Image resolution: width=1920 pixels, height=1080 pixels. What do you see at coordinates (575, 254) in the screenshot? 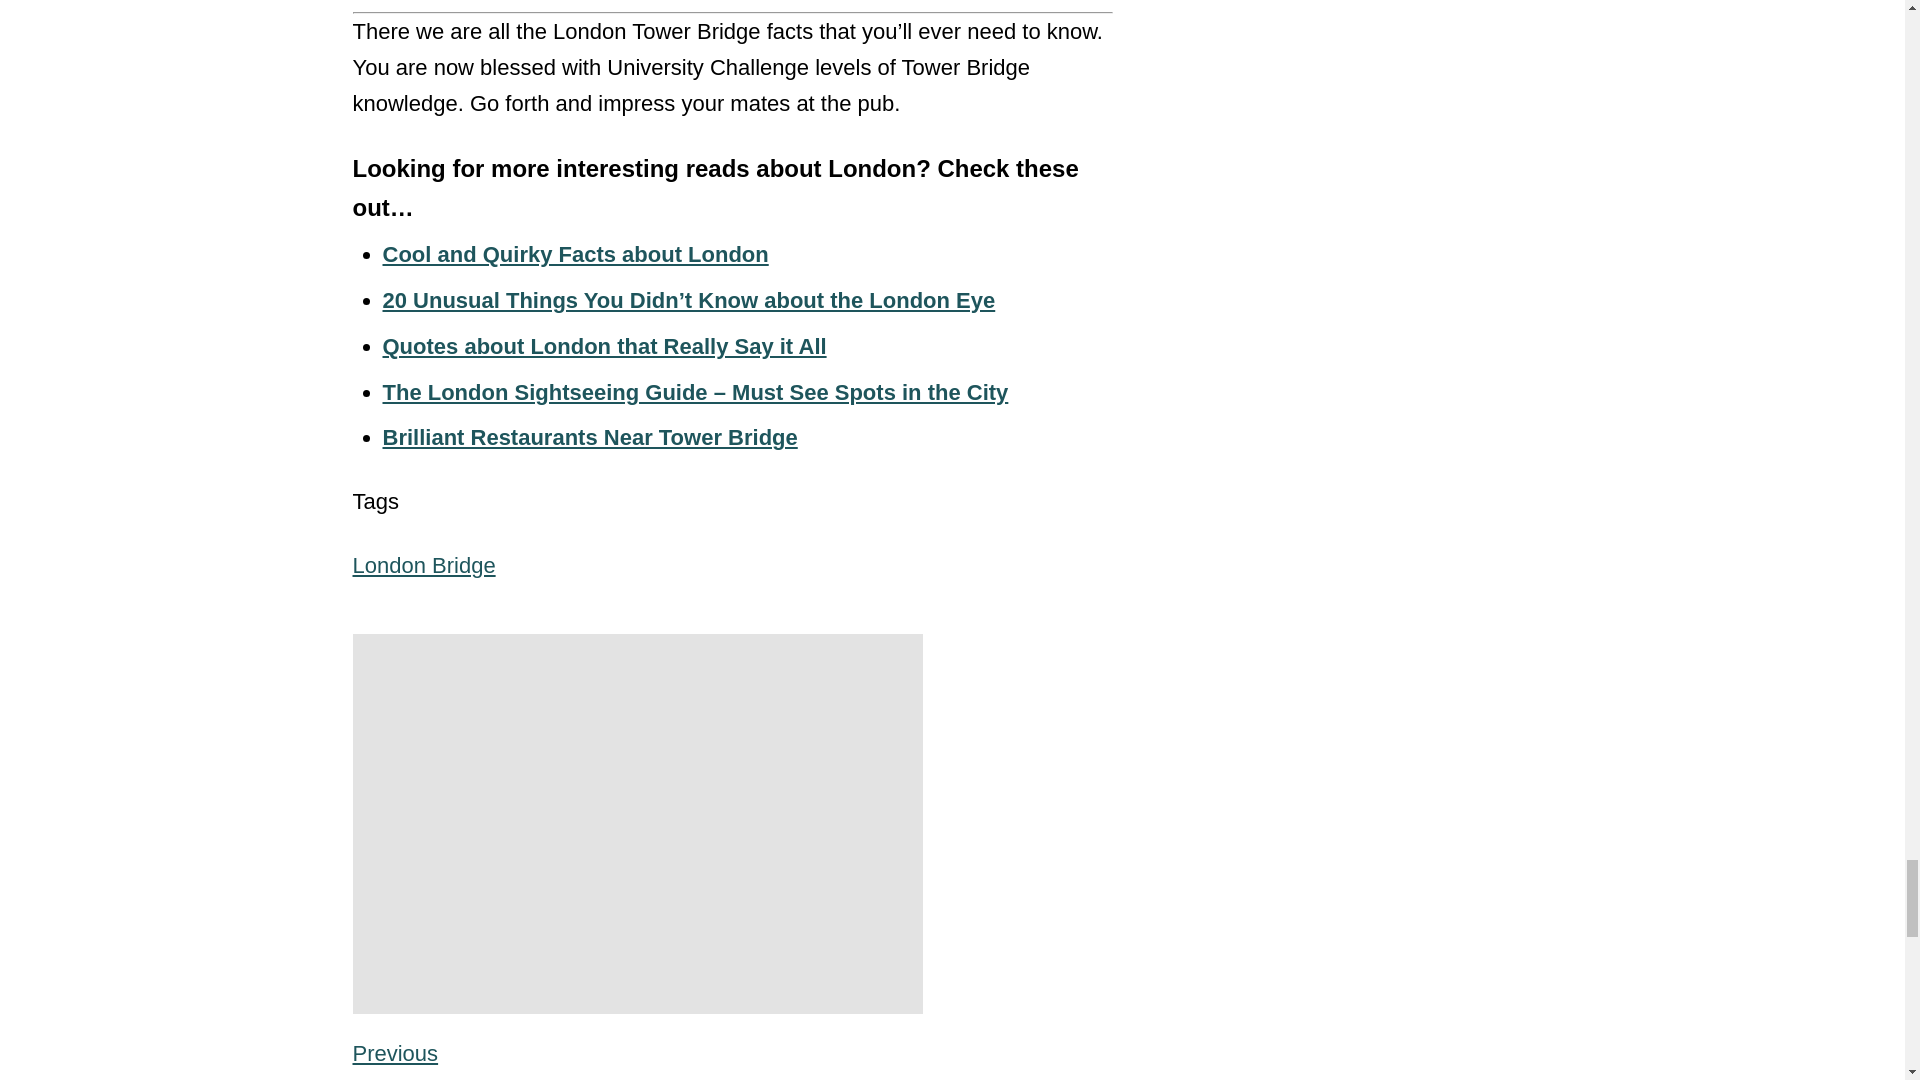
I see `Cool and Quirky Facts about London` at bounding box center [575, 254].